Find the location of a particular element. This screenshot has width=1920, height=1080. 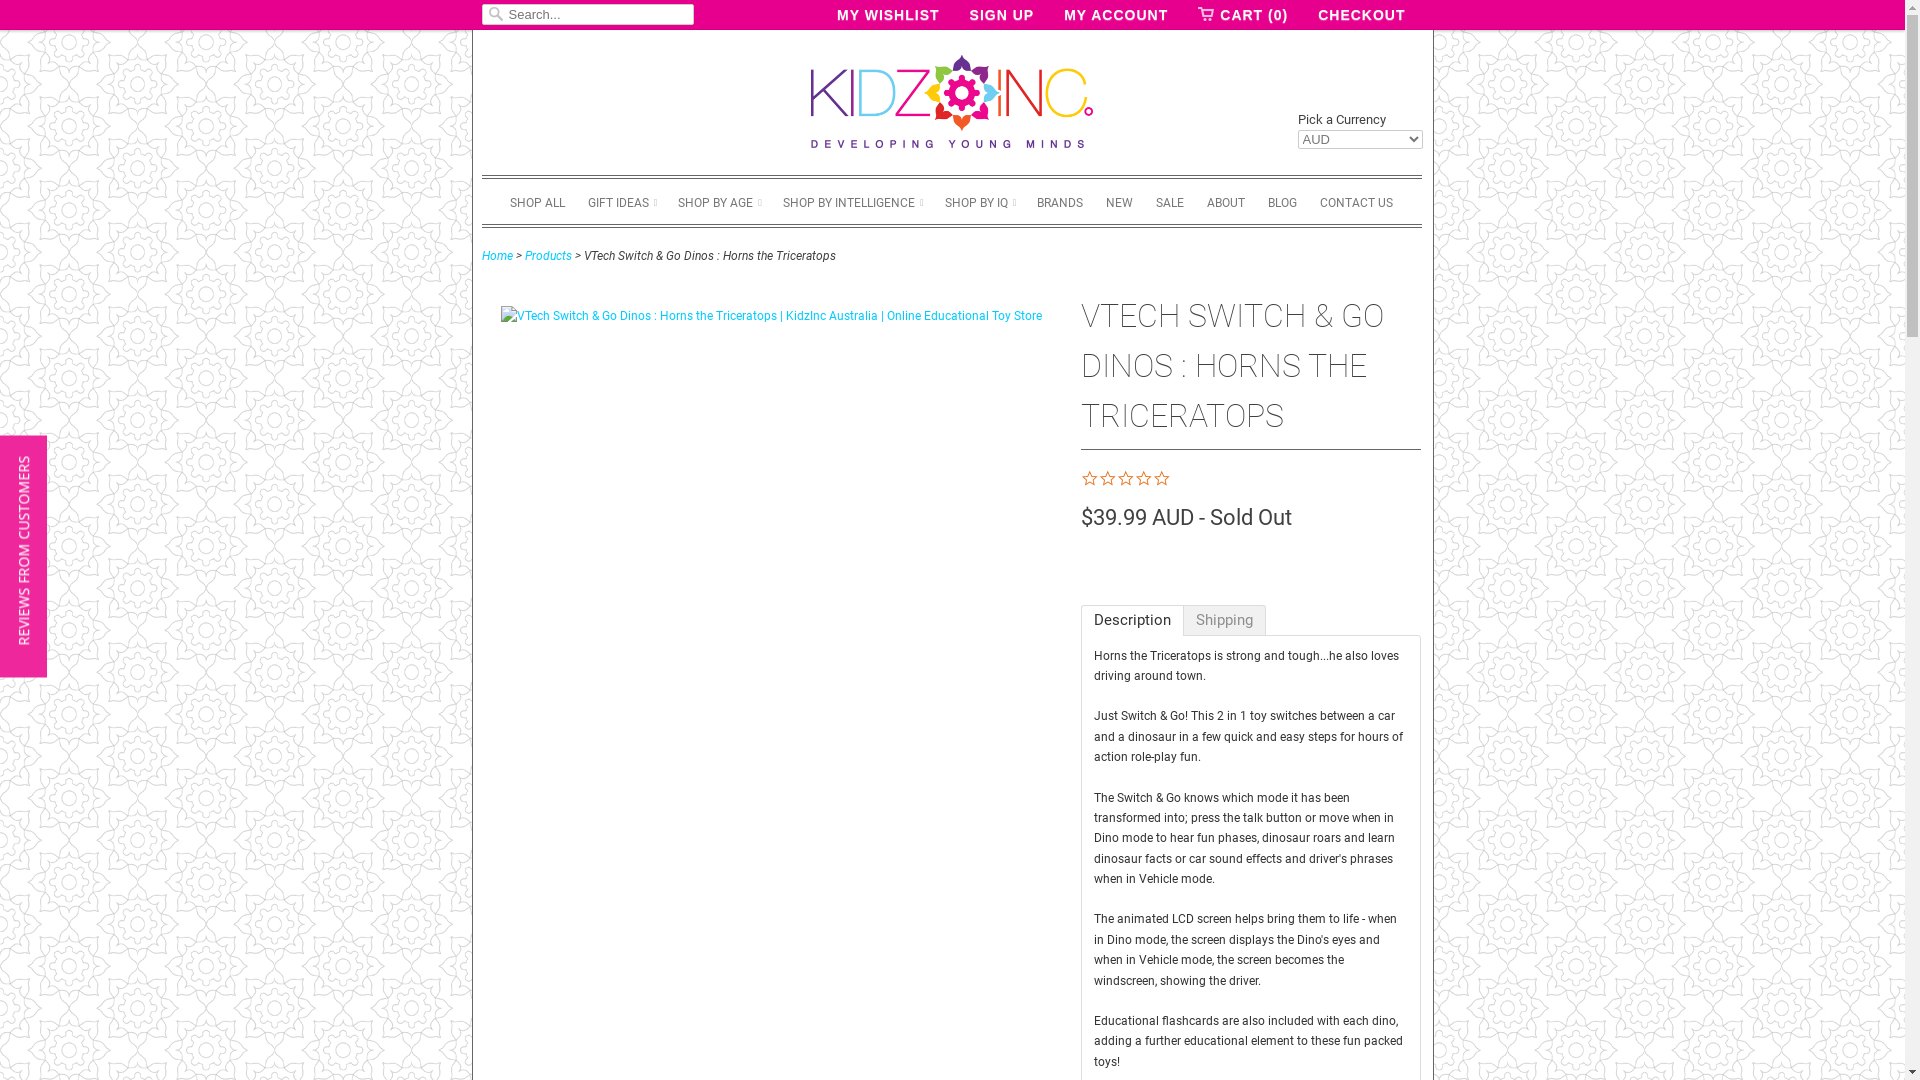

MY WISHLIST is located at coordinates (888, 15).